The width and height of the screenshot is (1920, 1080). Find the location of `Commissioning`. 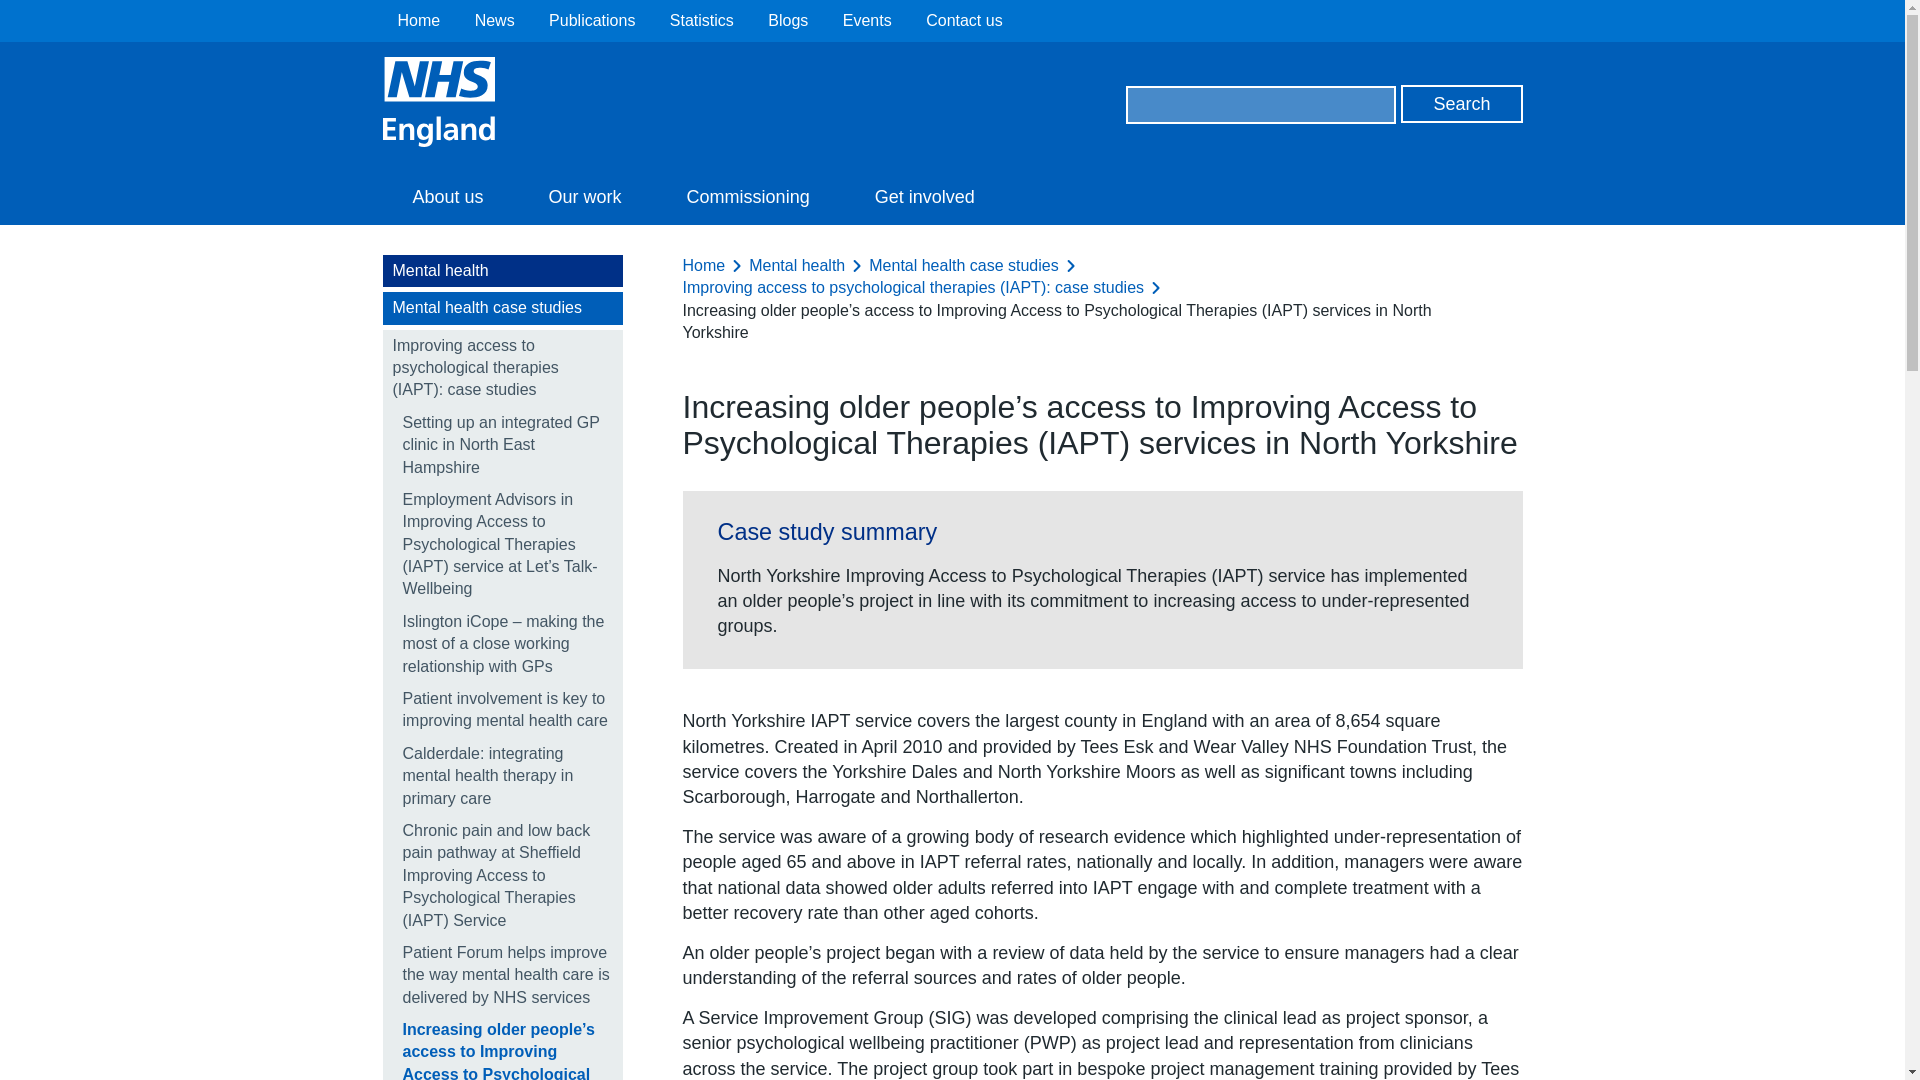

Commissioning is located at coordinates (748, 196).